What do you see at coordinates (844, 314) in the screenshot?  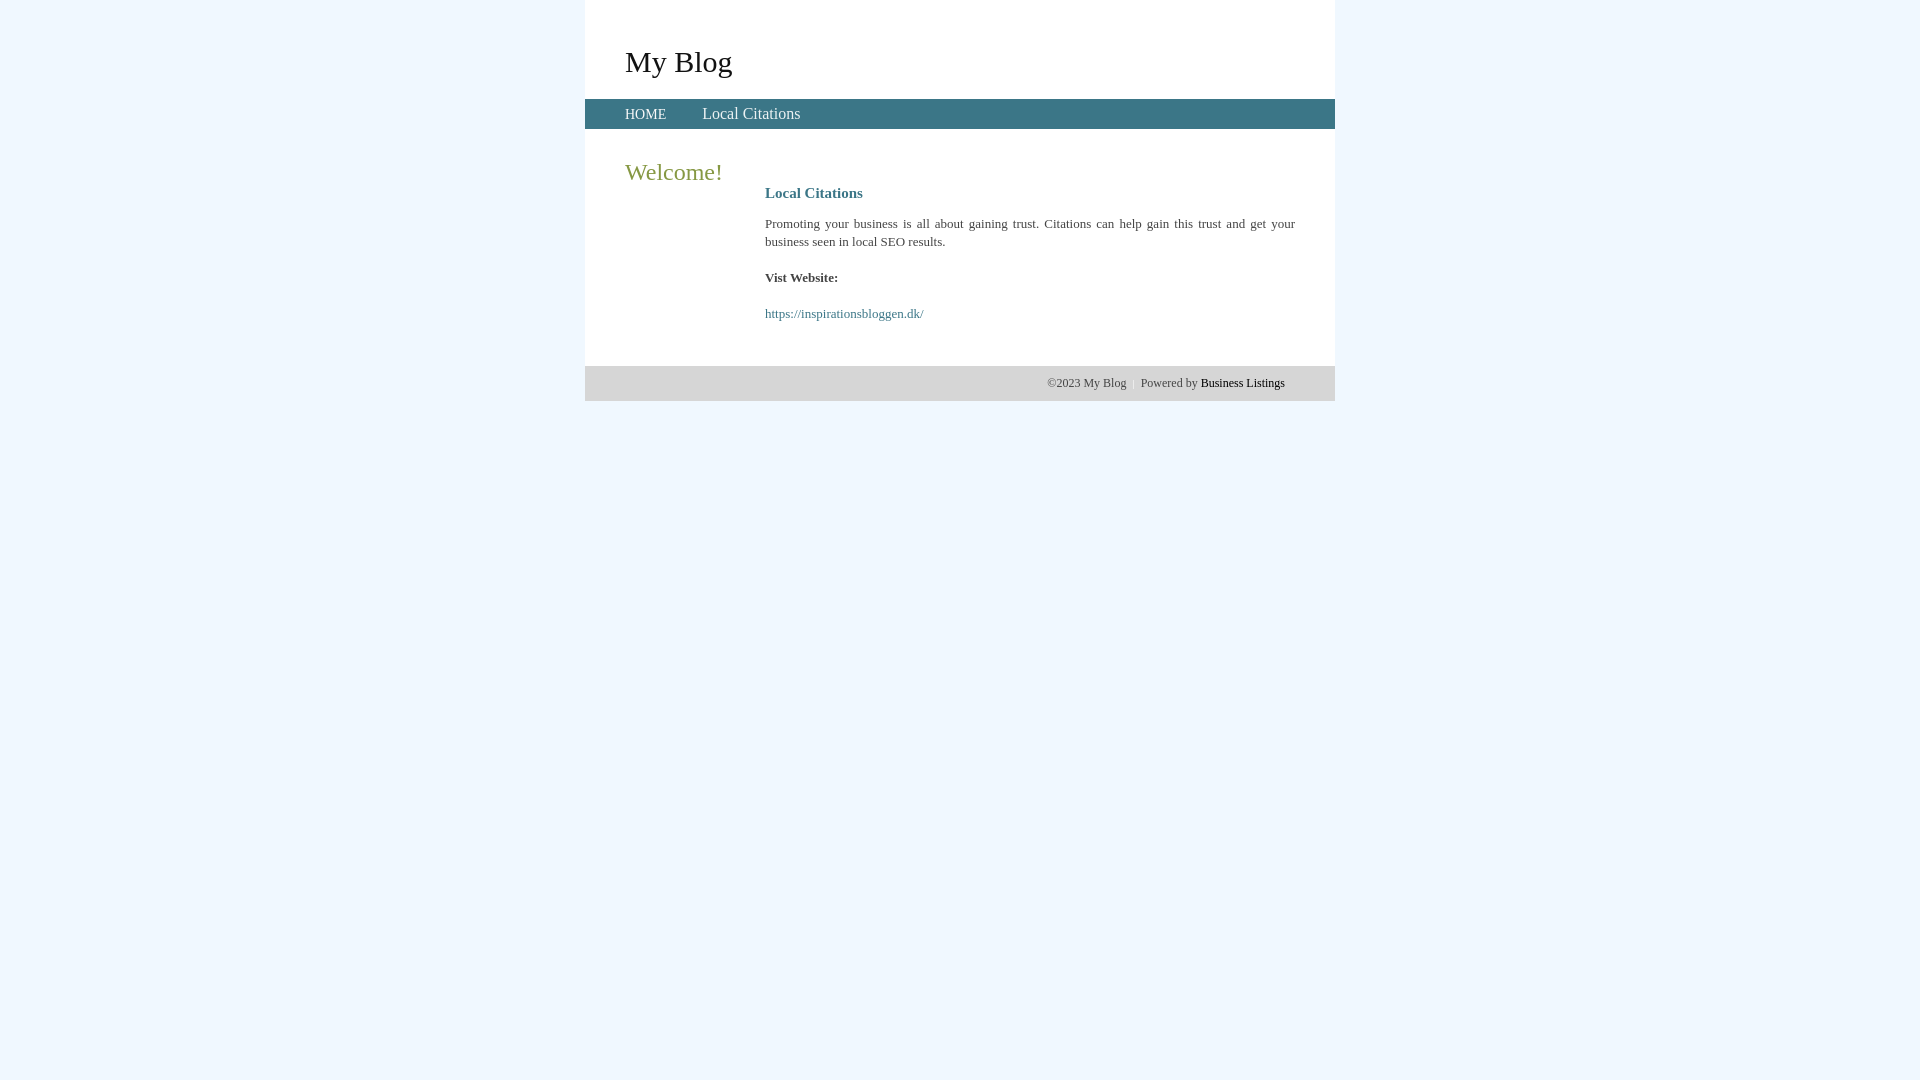 I see `https://inspirationsbloggen.dk/` at bounding box center [844, 314].